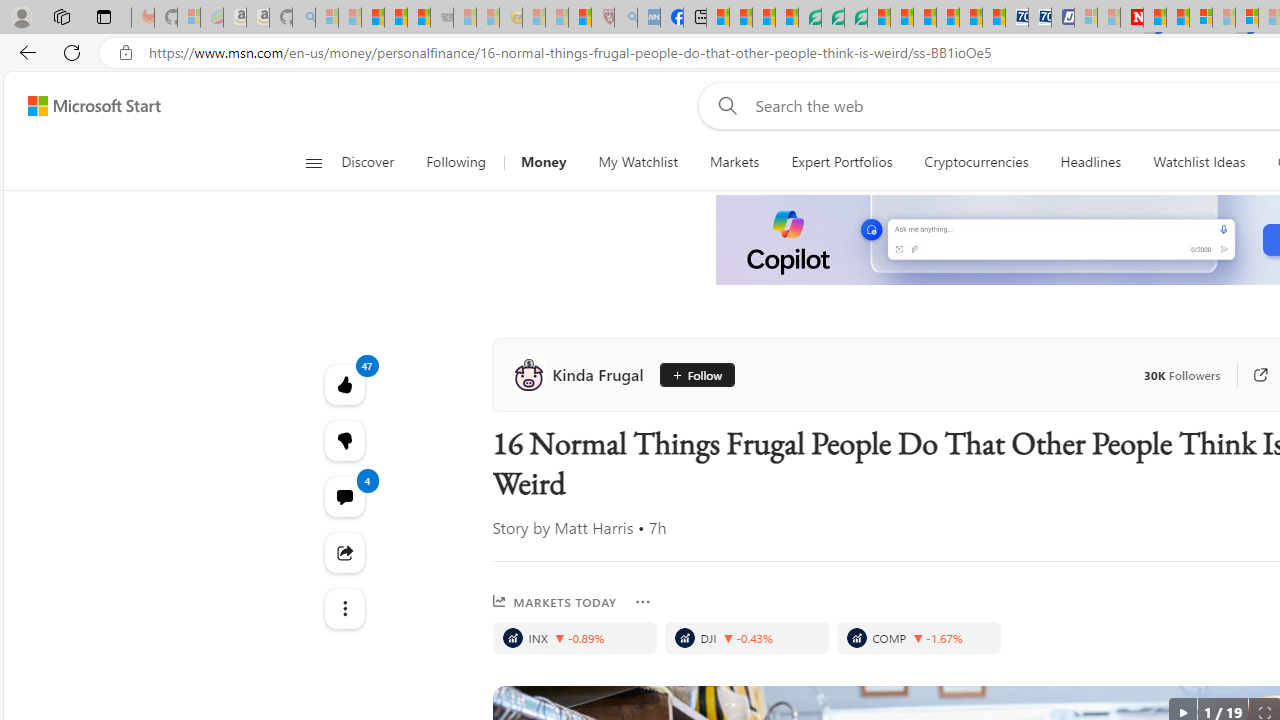  What do you see at coordinates (694, 18) in the screenshot?
I see `New tab` at bounding box center [694, 18].